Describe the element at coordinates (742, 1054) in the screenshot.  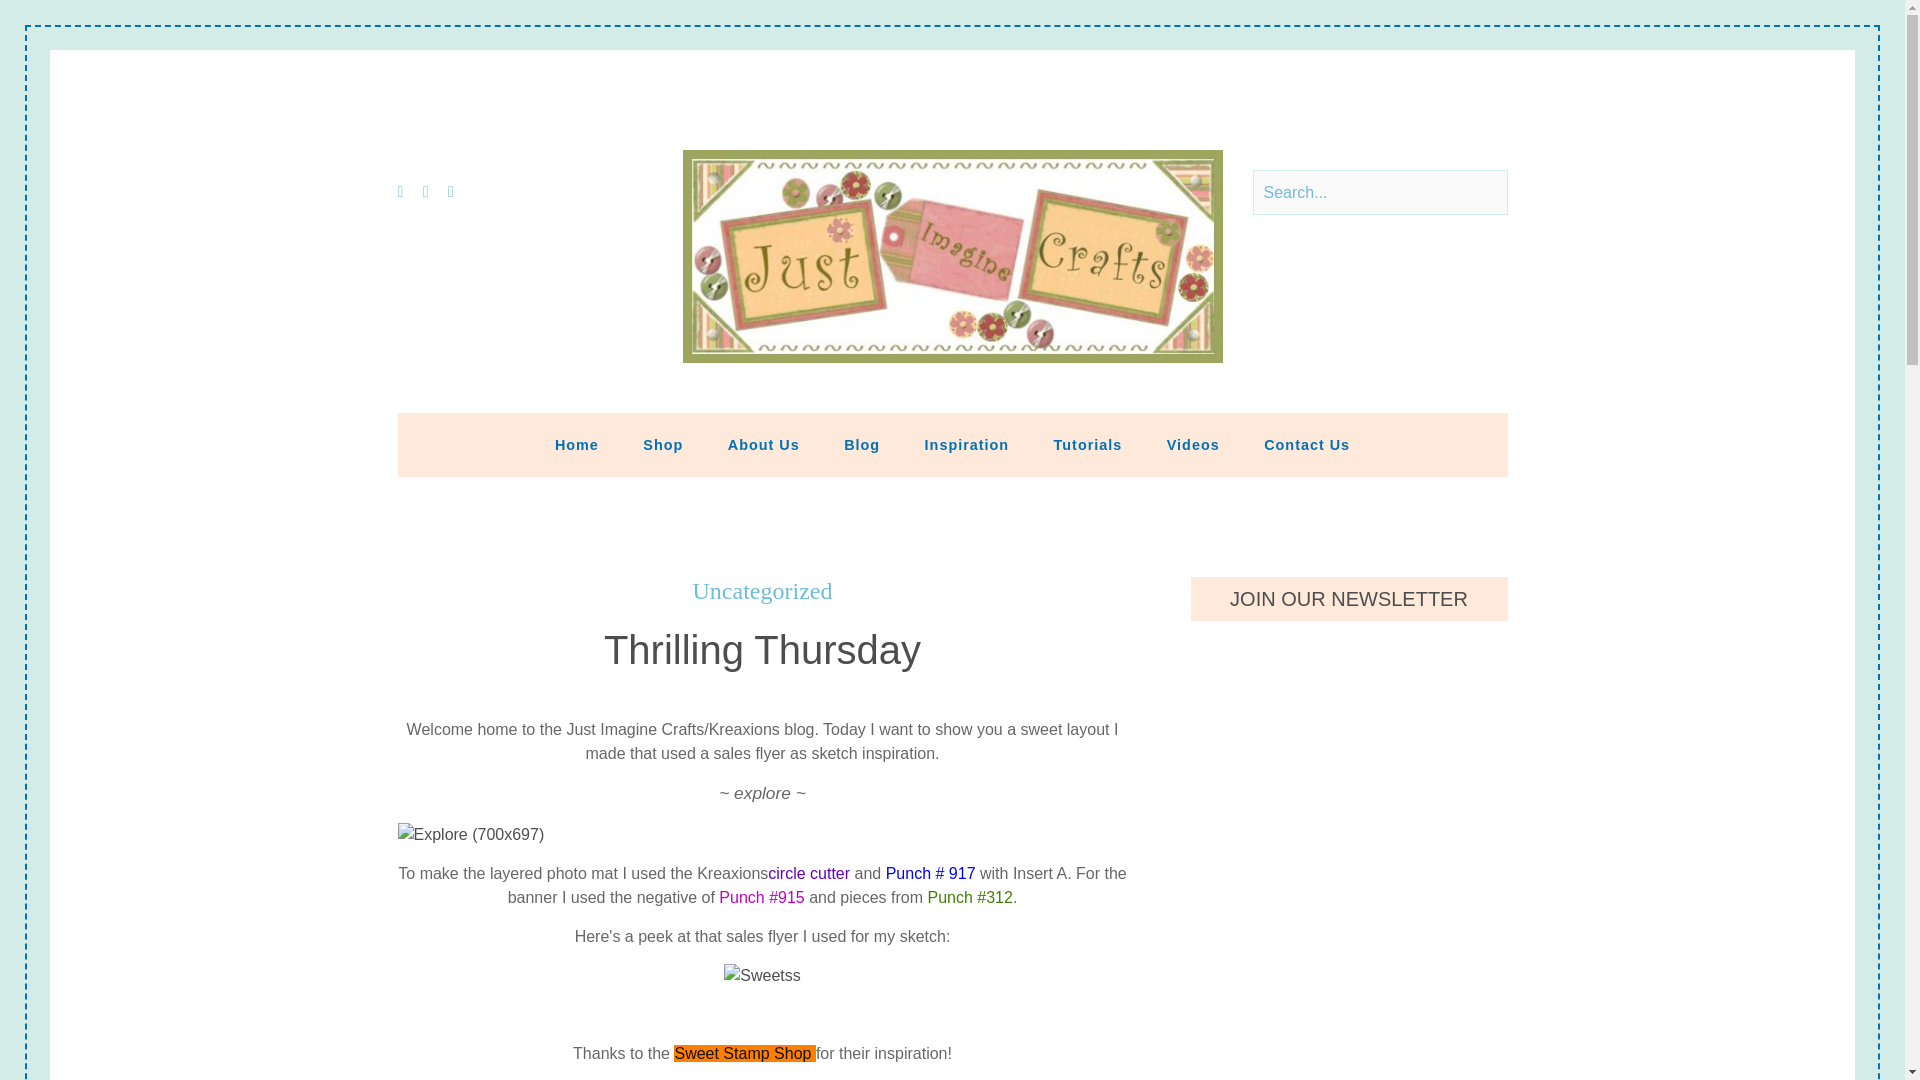
I see `Sweet Stamp Shop` at that location.